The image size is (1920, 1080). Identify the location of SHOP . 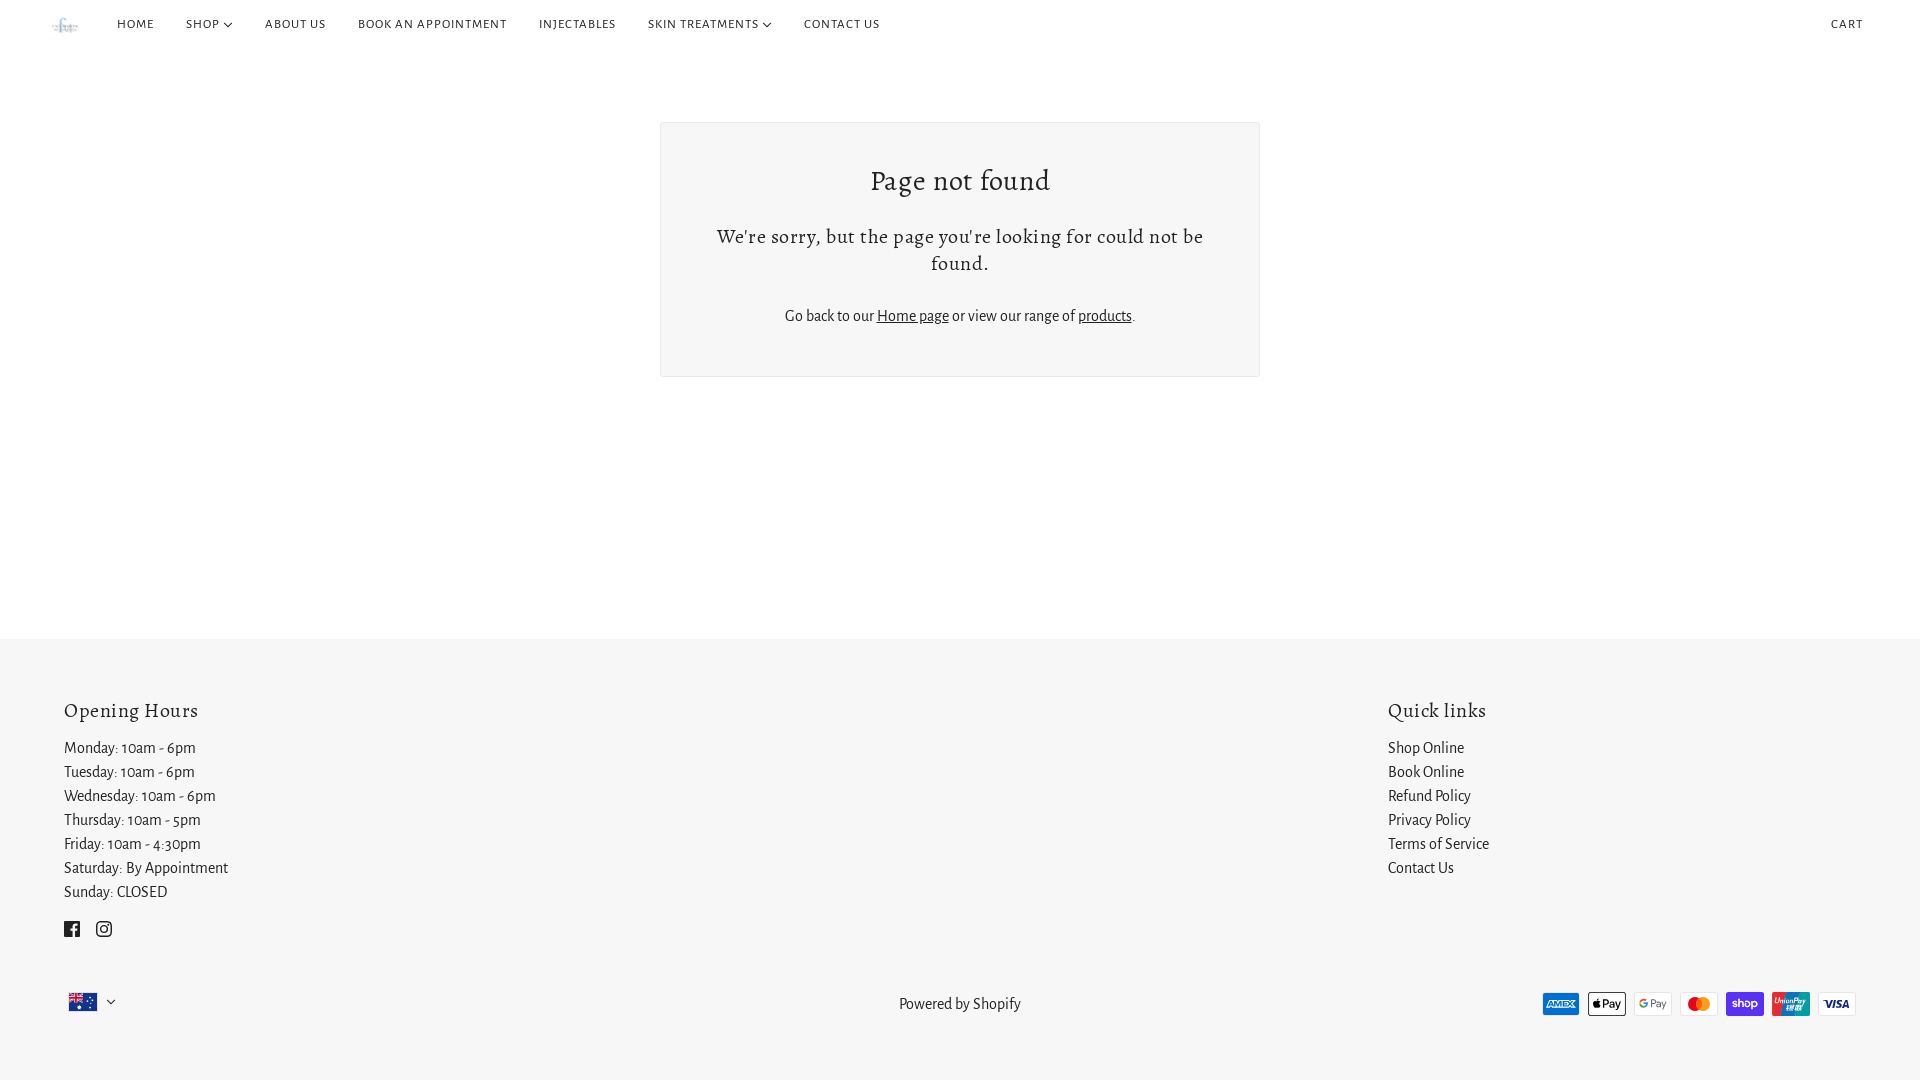
(210, 25).